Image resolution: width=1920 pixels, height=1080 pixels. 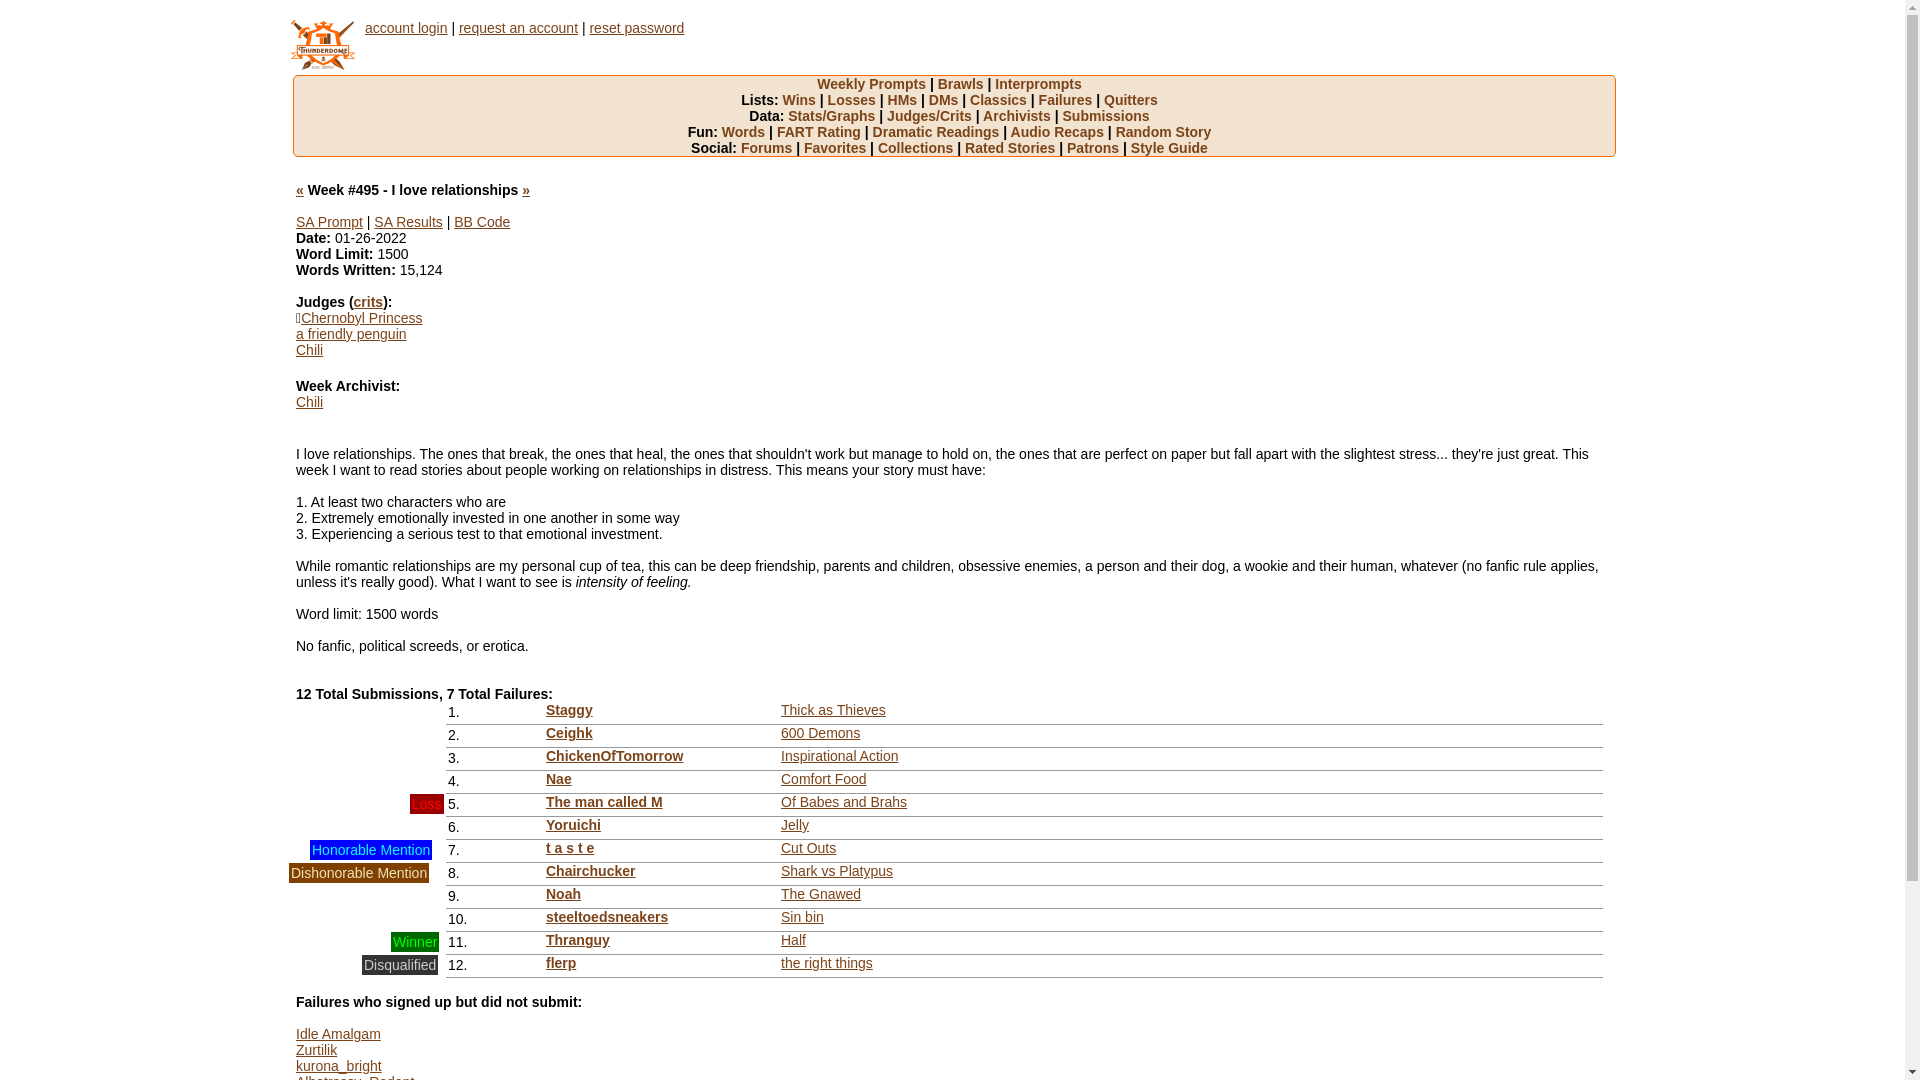 What do you see at coordinates (574, 825) in the screenshot?
I see `Yoruichi` at bounding box center [574, 825].